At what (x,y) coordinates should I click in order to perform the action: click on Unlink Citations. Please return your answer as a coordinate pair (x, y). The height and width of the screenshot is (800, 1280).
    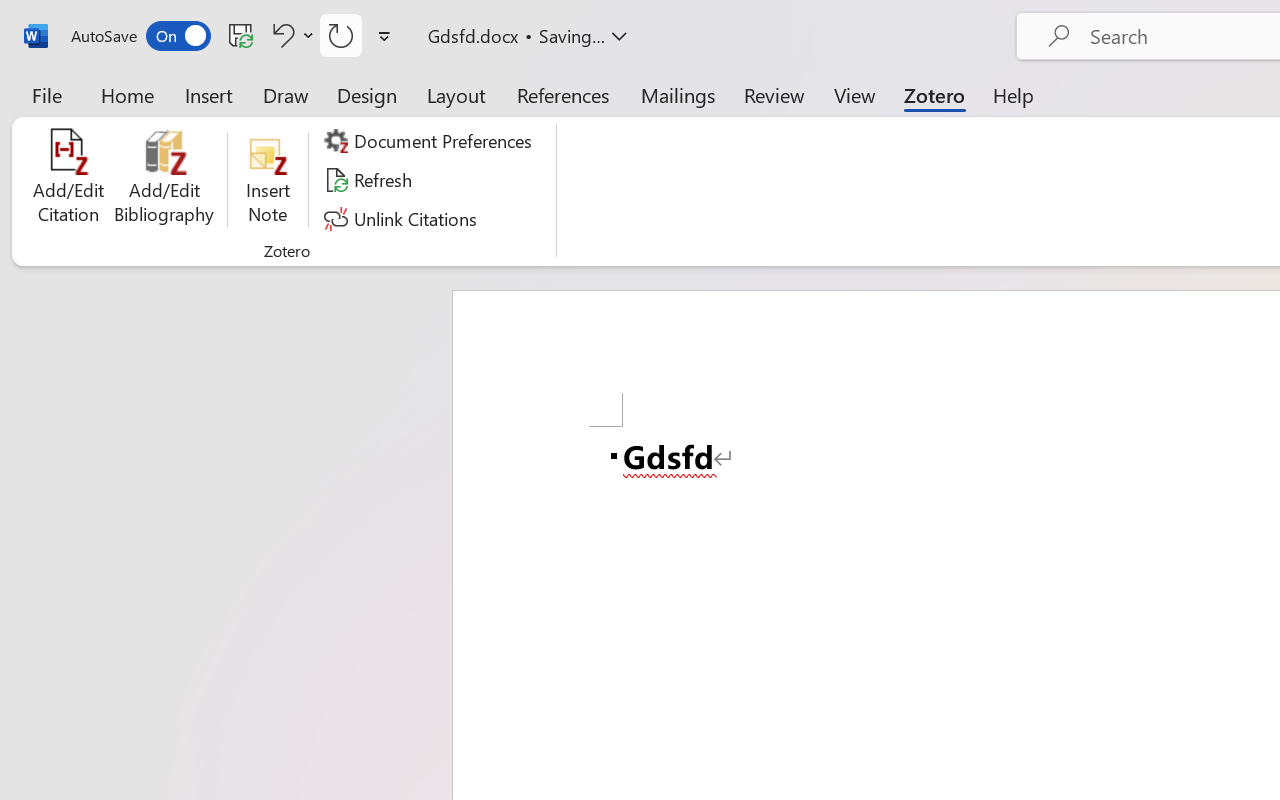
    Looking at the image, I should click on (404, 218).